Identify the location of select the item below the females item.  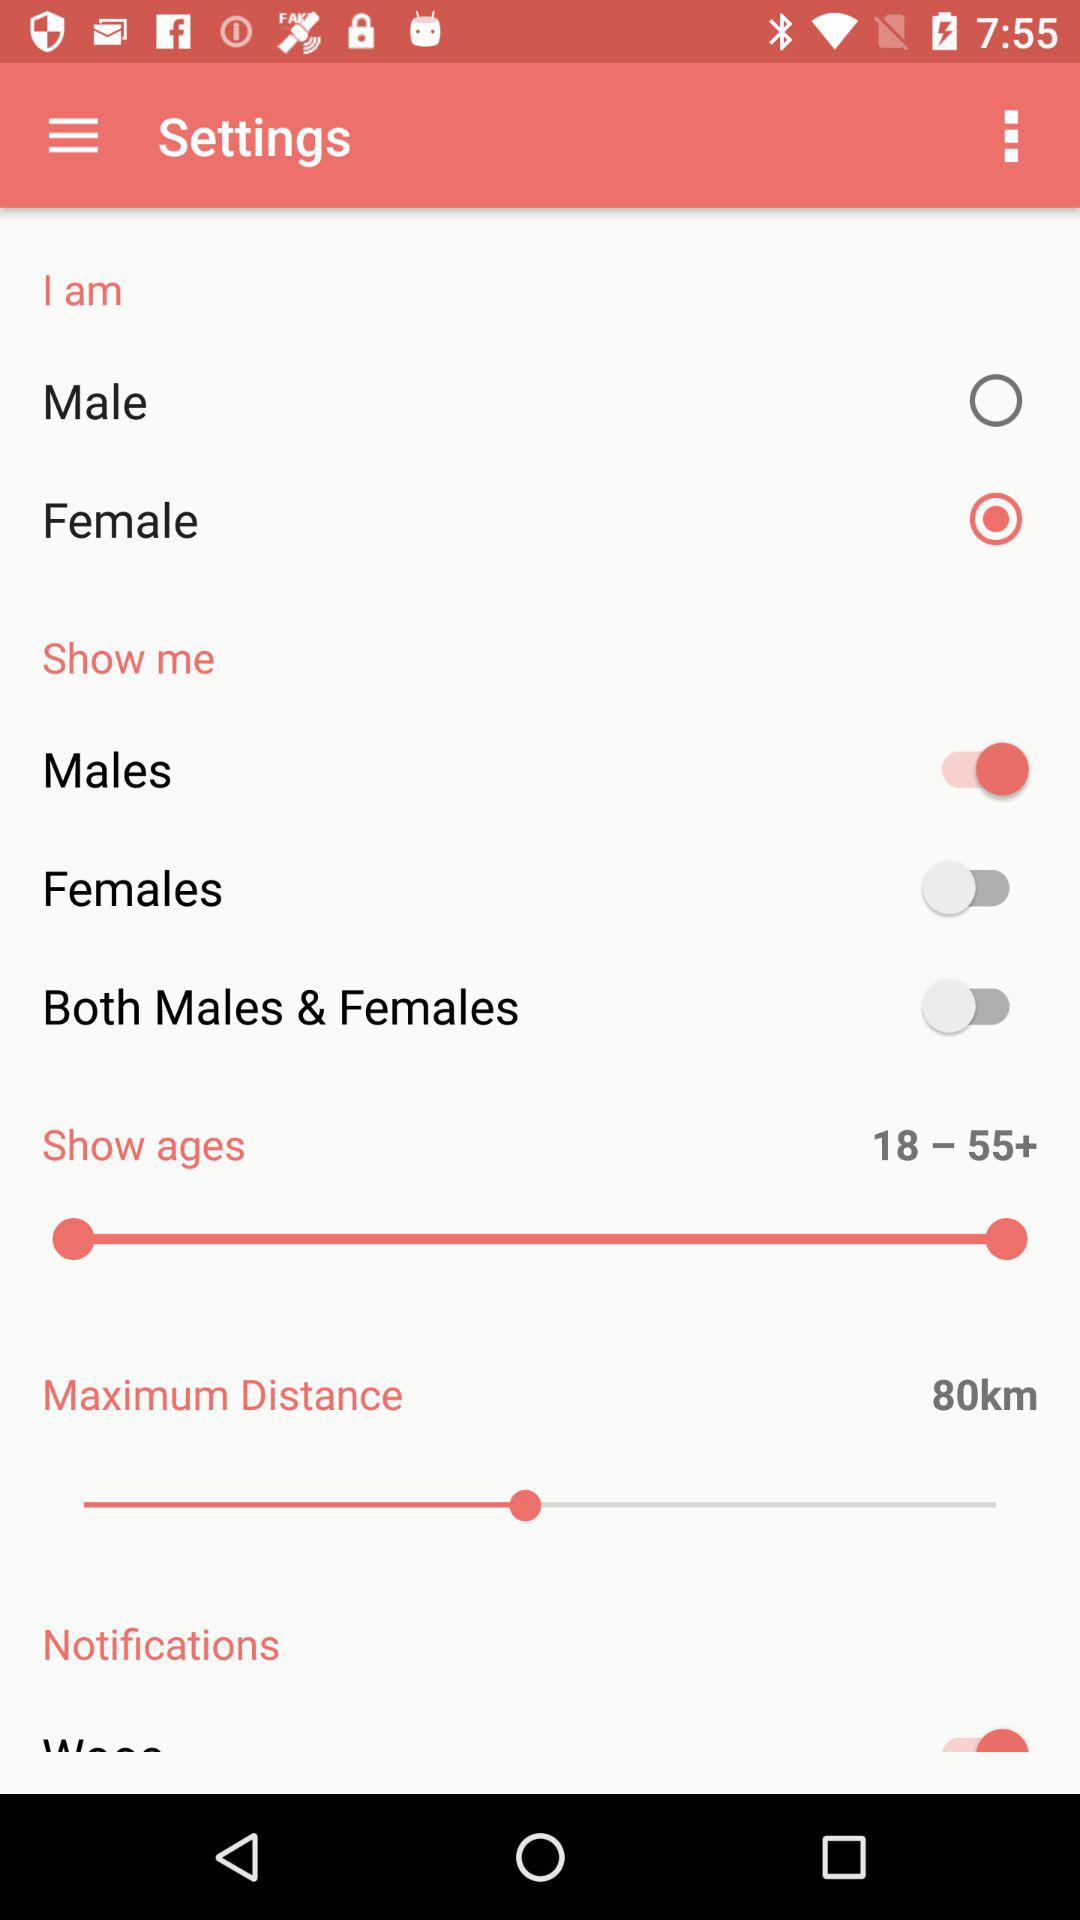
(540, 1006).